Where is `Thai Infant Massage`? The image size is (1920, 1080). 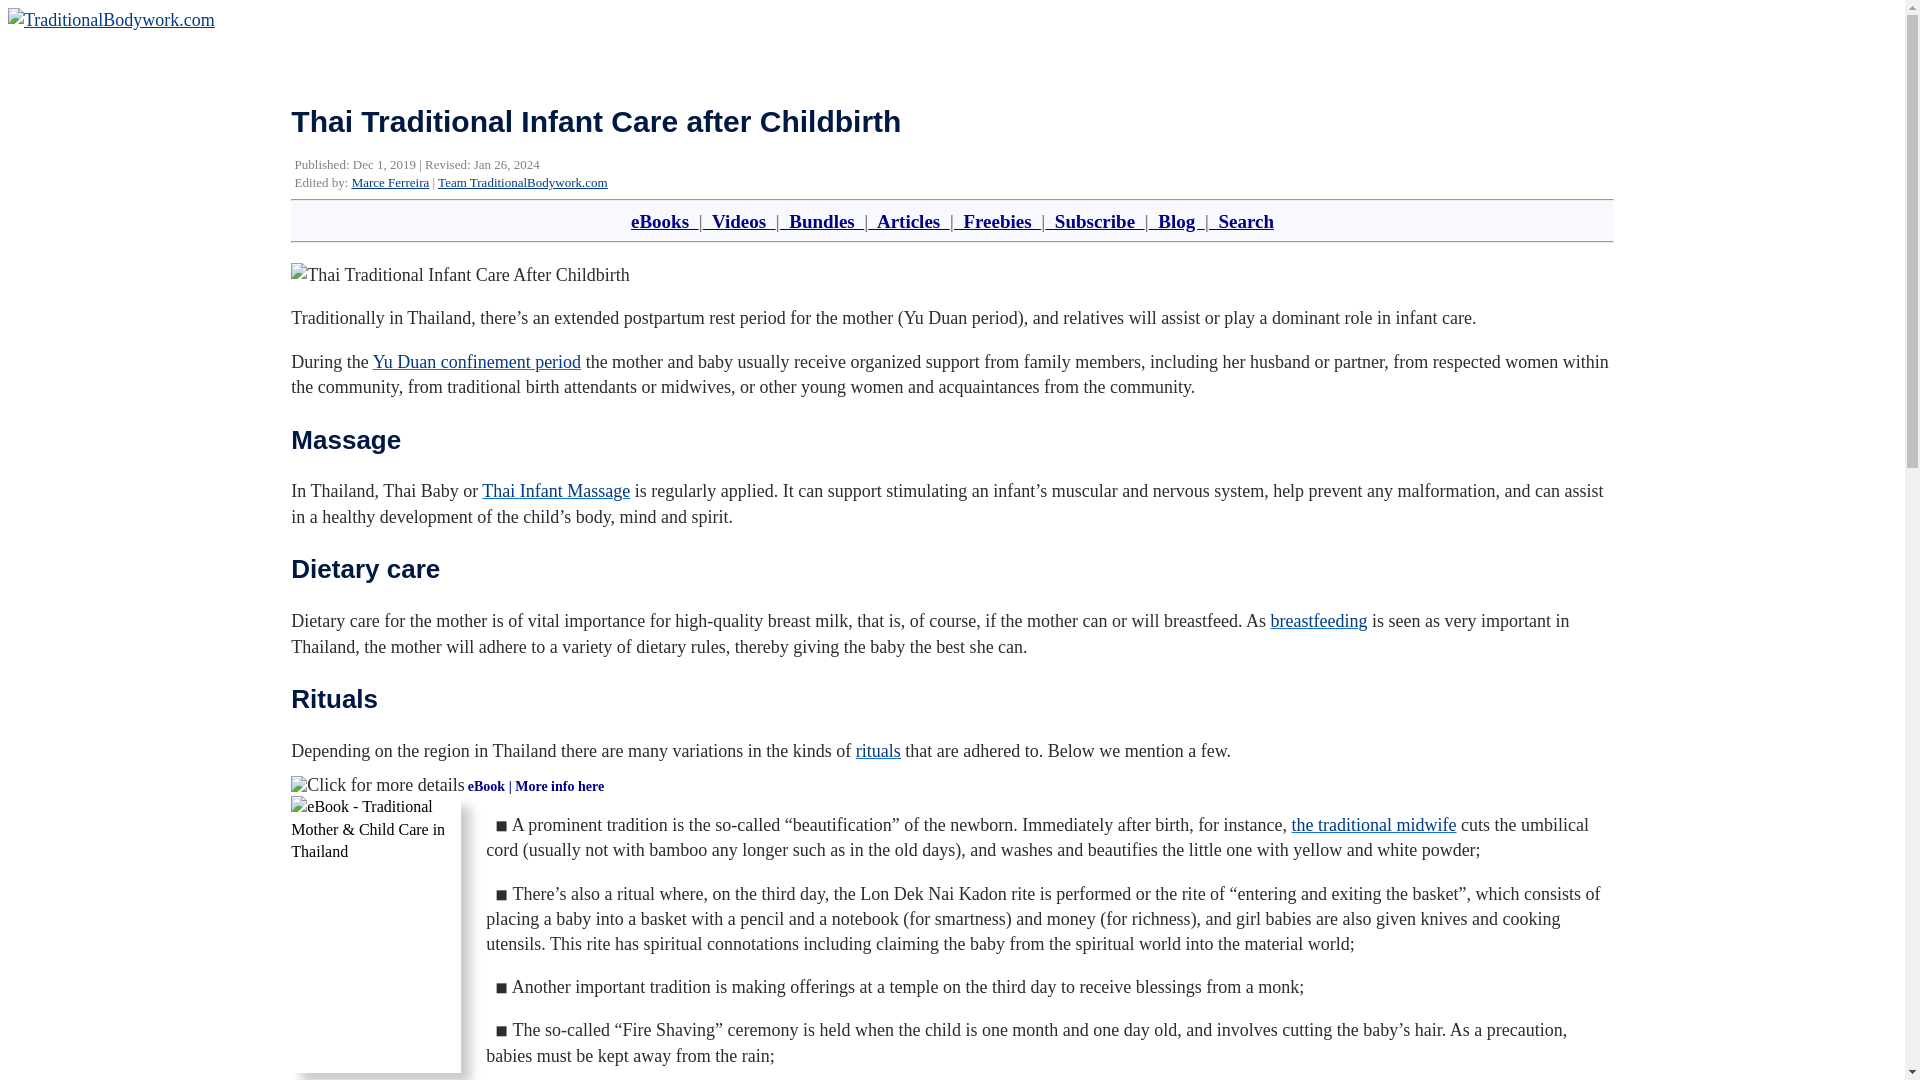
Thai Infant Massage is located at coordinates (555, 490).